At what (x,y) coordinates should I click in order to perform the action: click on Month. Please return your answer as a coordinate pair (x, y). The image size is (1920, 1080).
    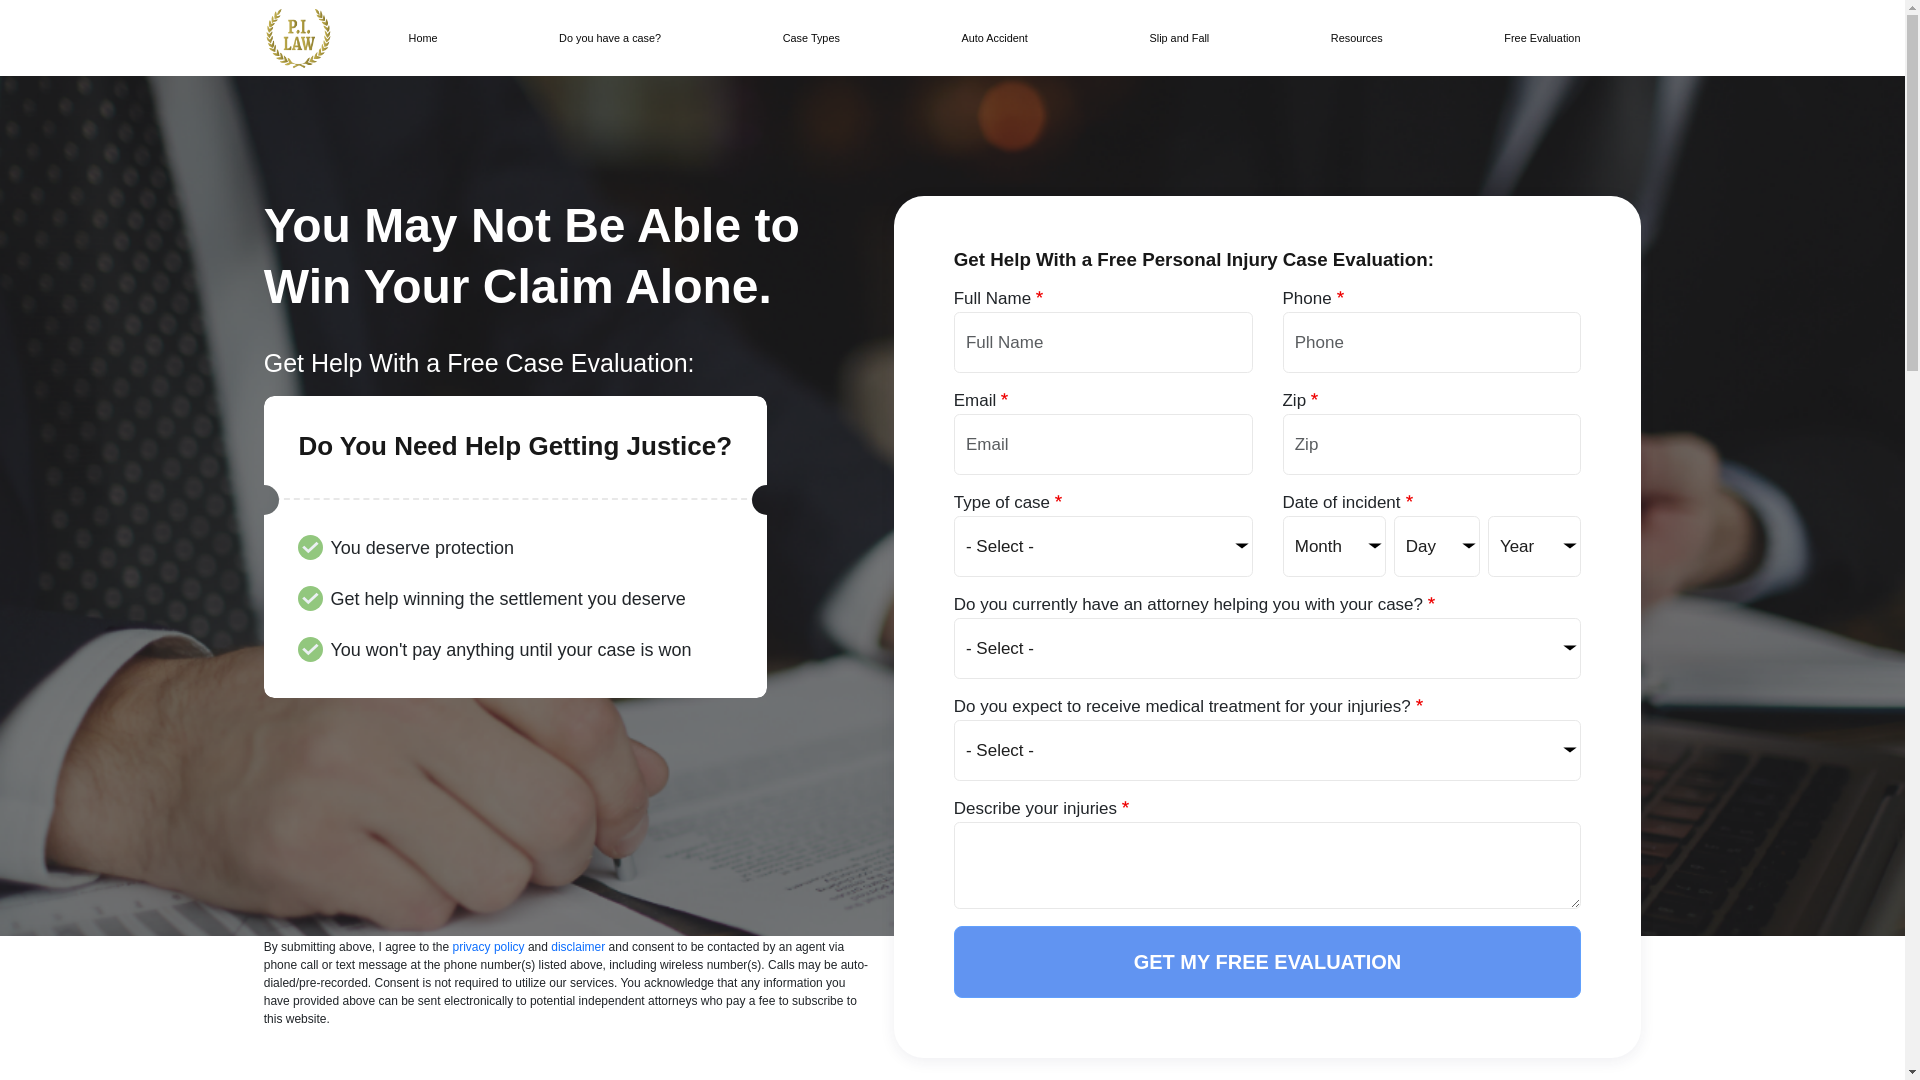
    Looking at the image, I should click on (1334, 546).